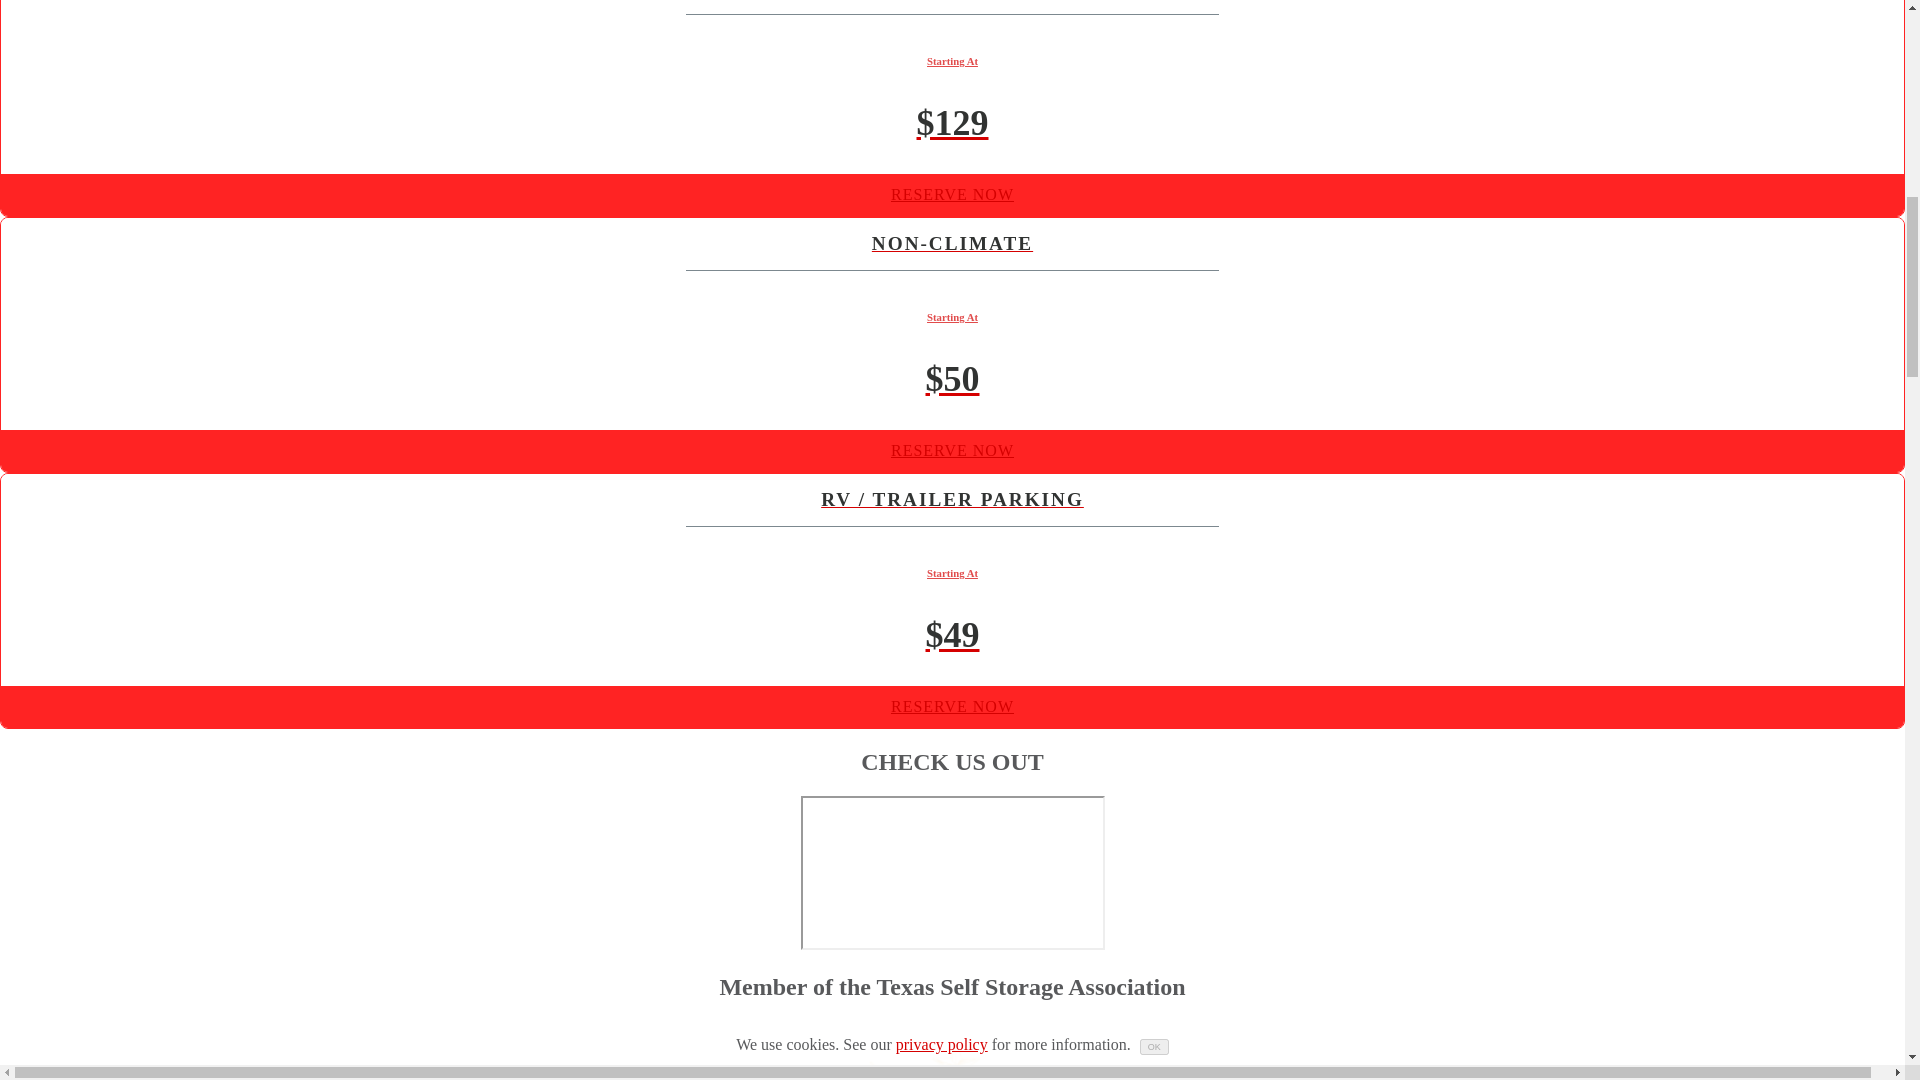 The height and width of the screenshot is (1080, 1920). Describe the element at coordinates (952, 706) in the screenshot. I see `RESERVE NOW` at that location.